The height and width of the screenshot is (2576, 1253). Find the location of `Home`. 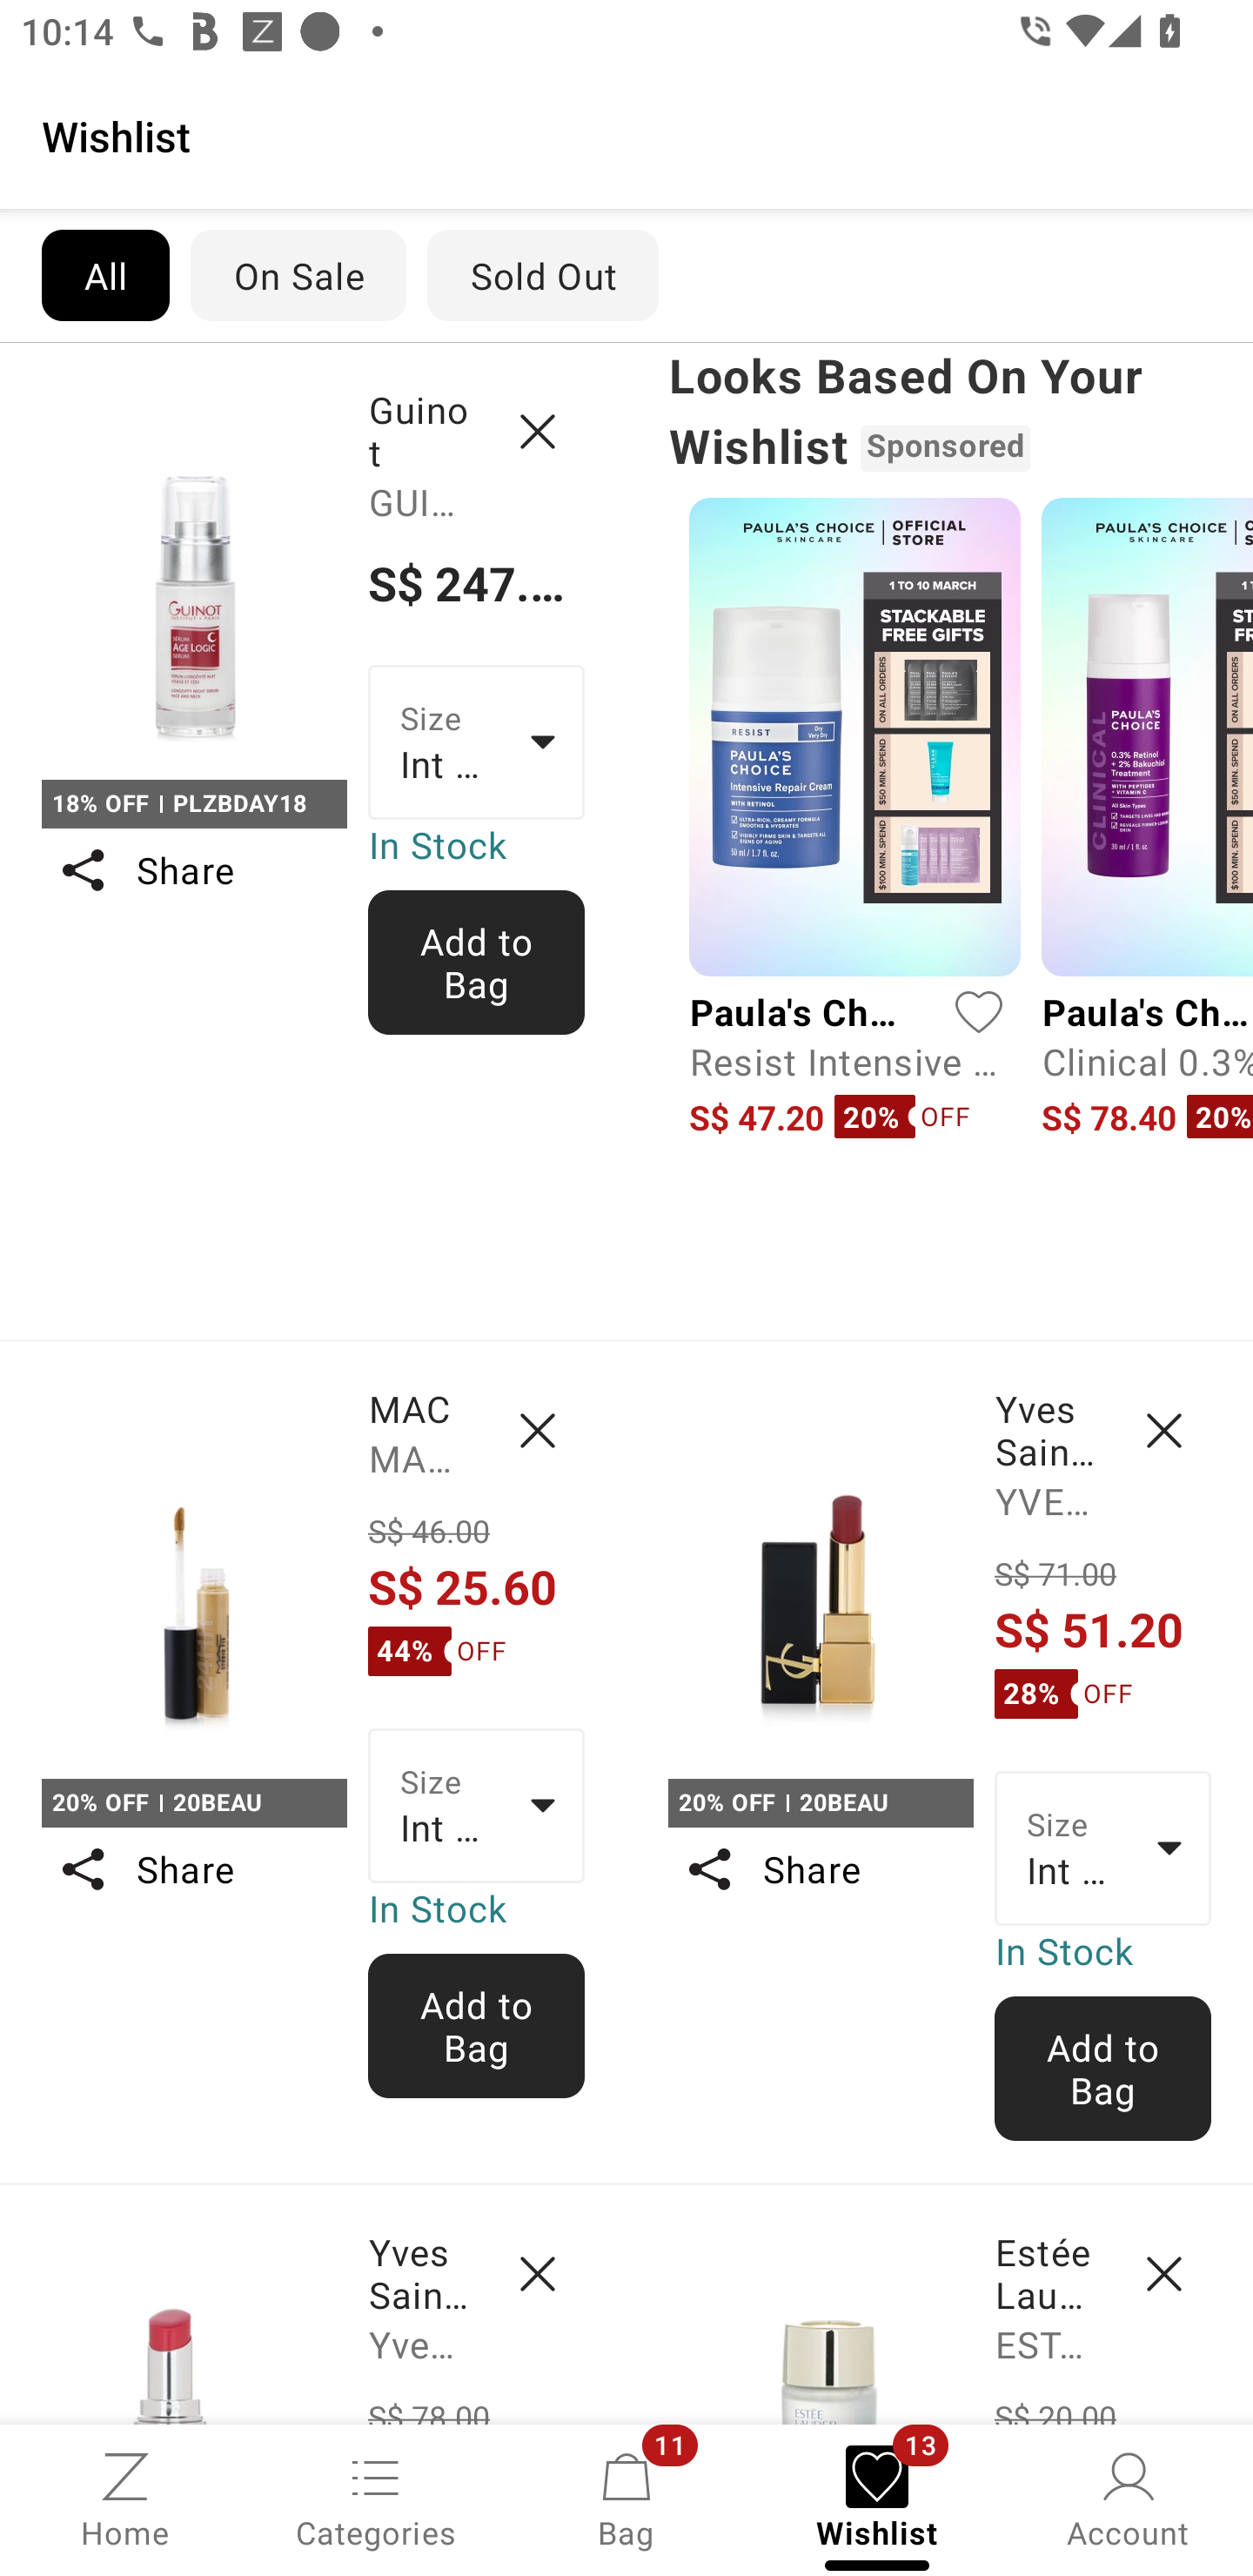

Home is located at coordinates (125, 2498).